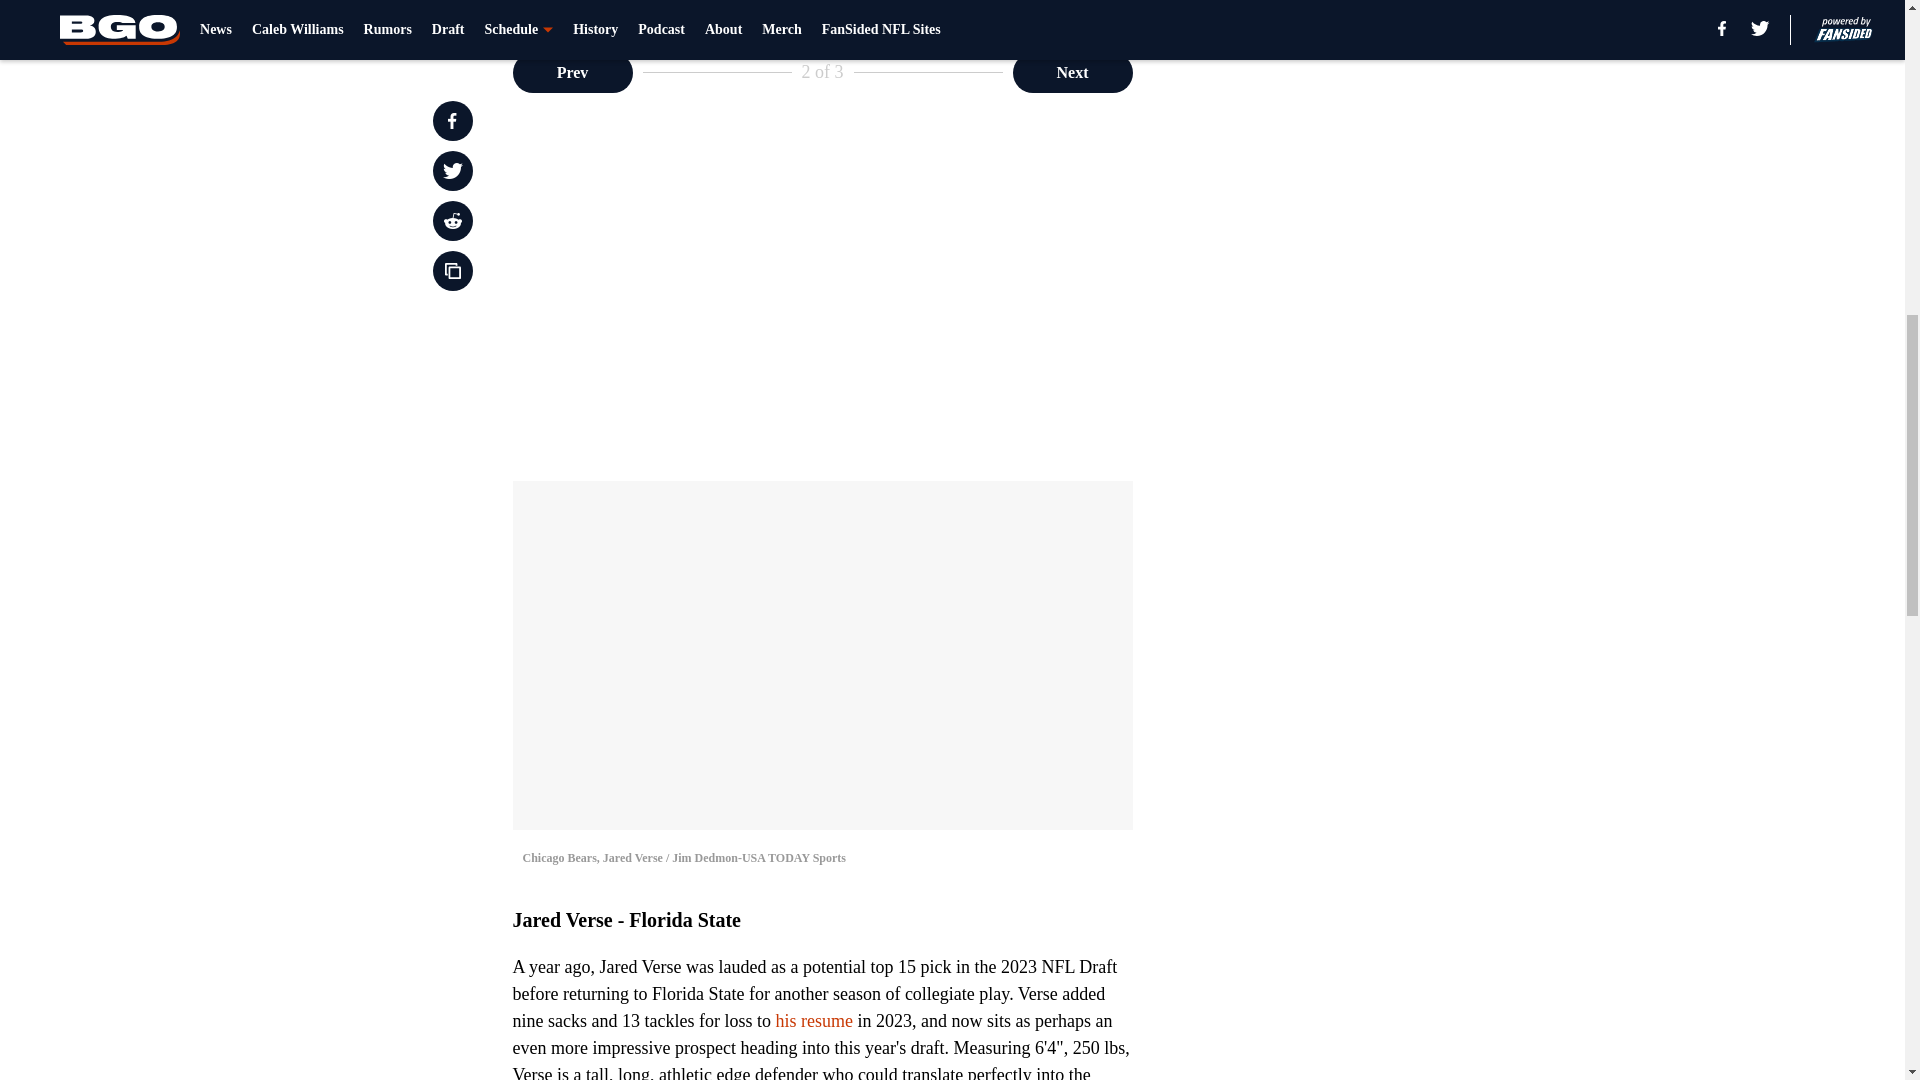 The width and height of the screenshot is (1920, 1080). What do you see at coordinates (572, 71) in the screenshot?
I see `Prev` at bounding box center [572, 71].